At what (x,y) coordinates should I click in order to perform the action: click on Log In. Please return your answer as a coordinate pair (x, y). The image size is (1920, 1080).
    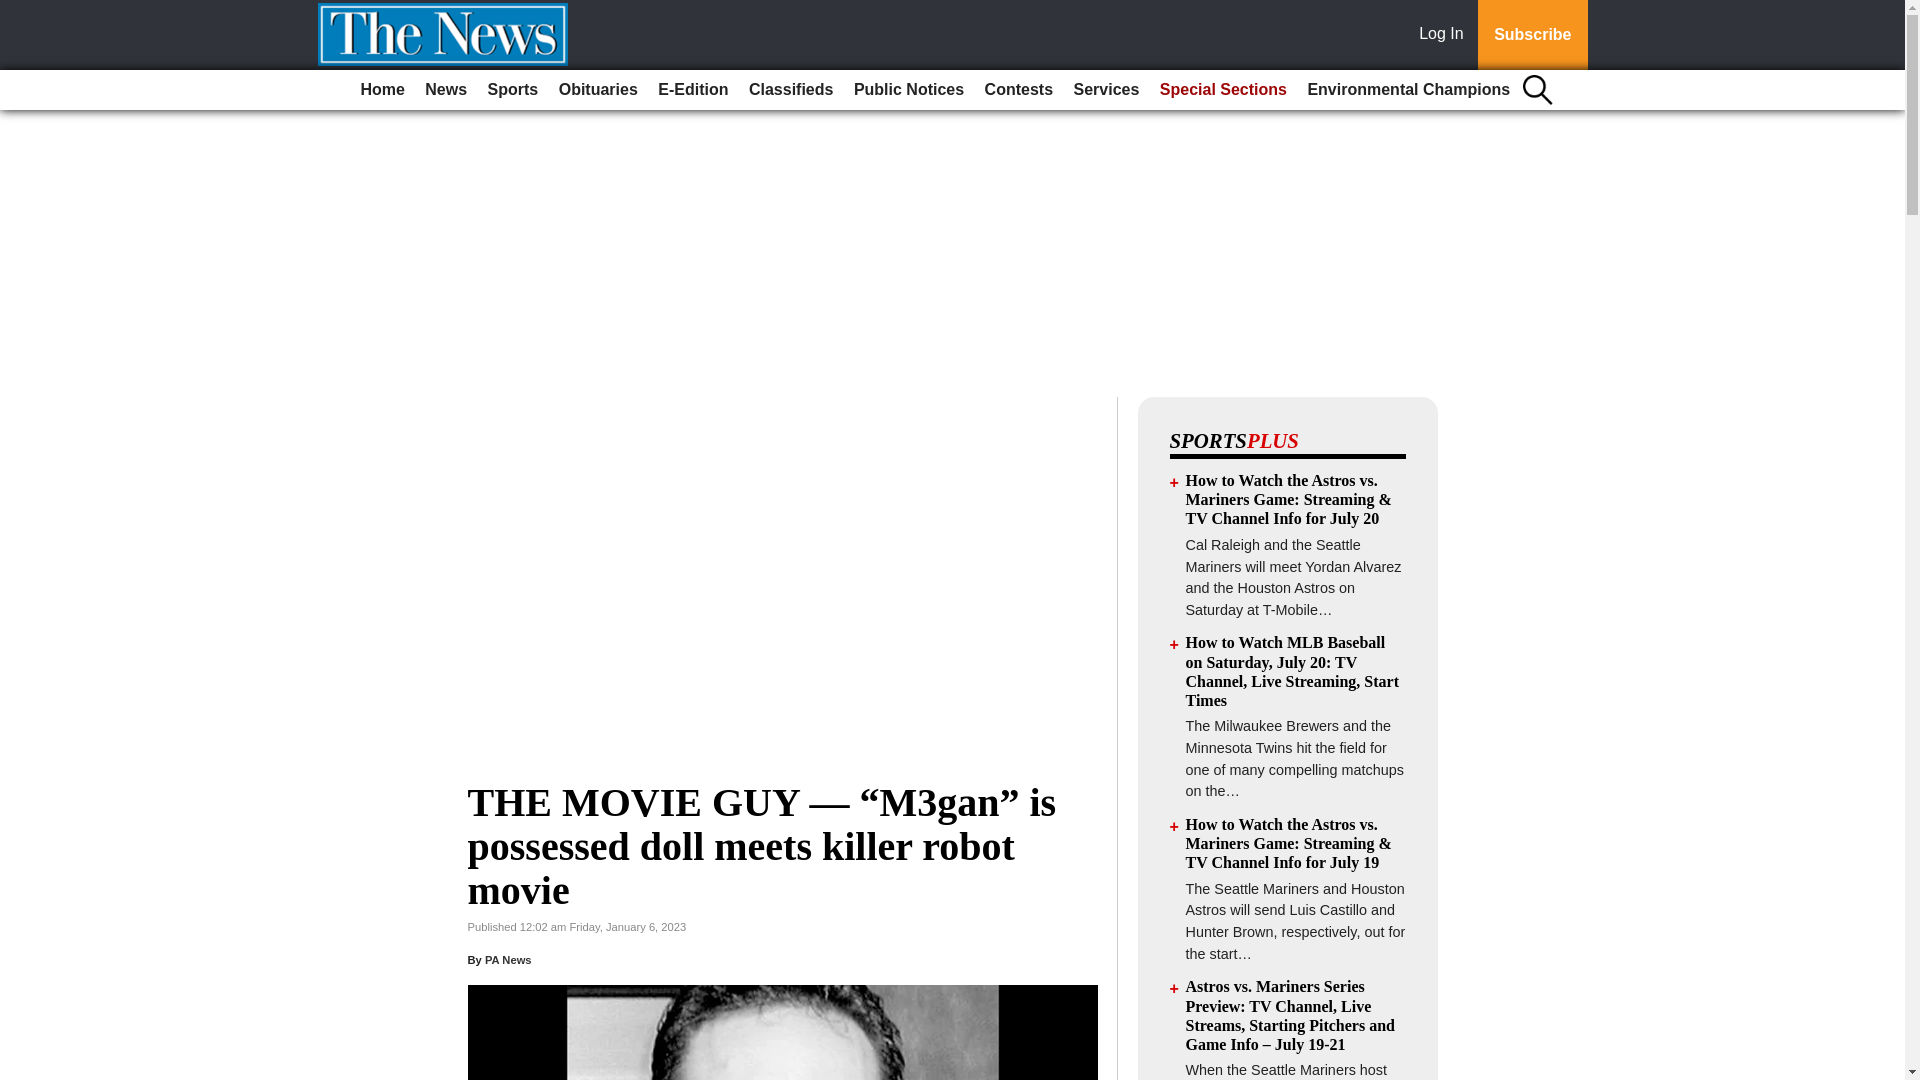
    Looking at the image, I should click on (1445, 35).